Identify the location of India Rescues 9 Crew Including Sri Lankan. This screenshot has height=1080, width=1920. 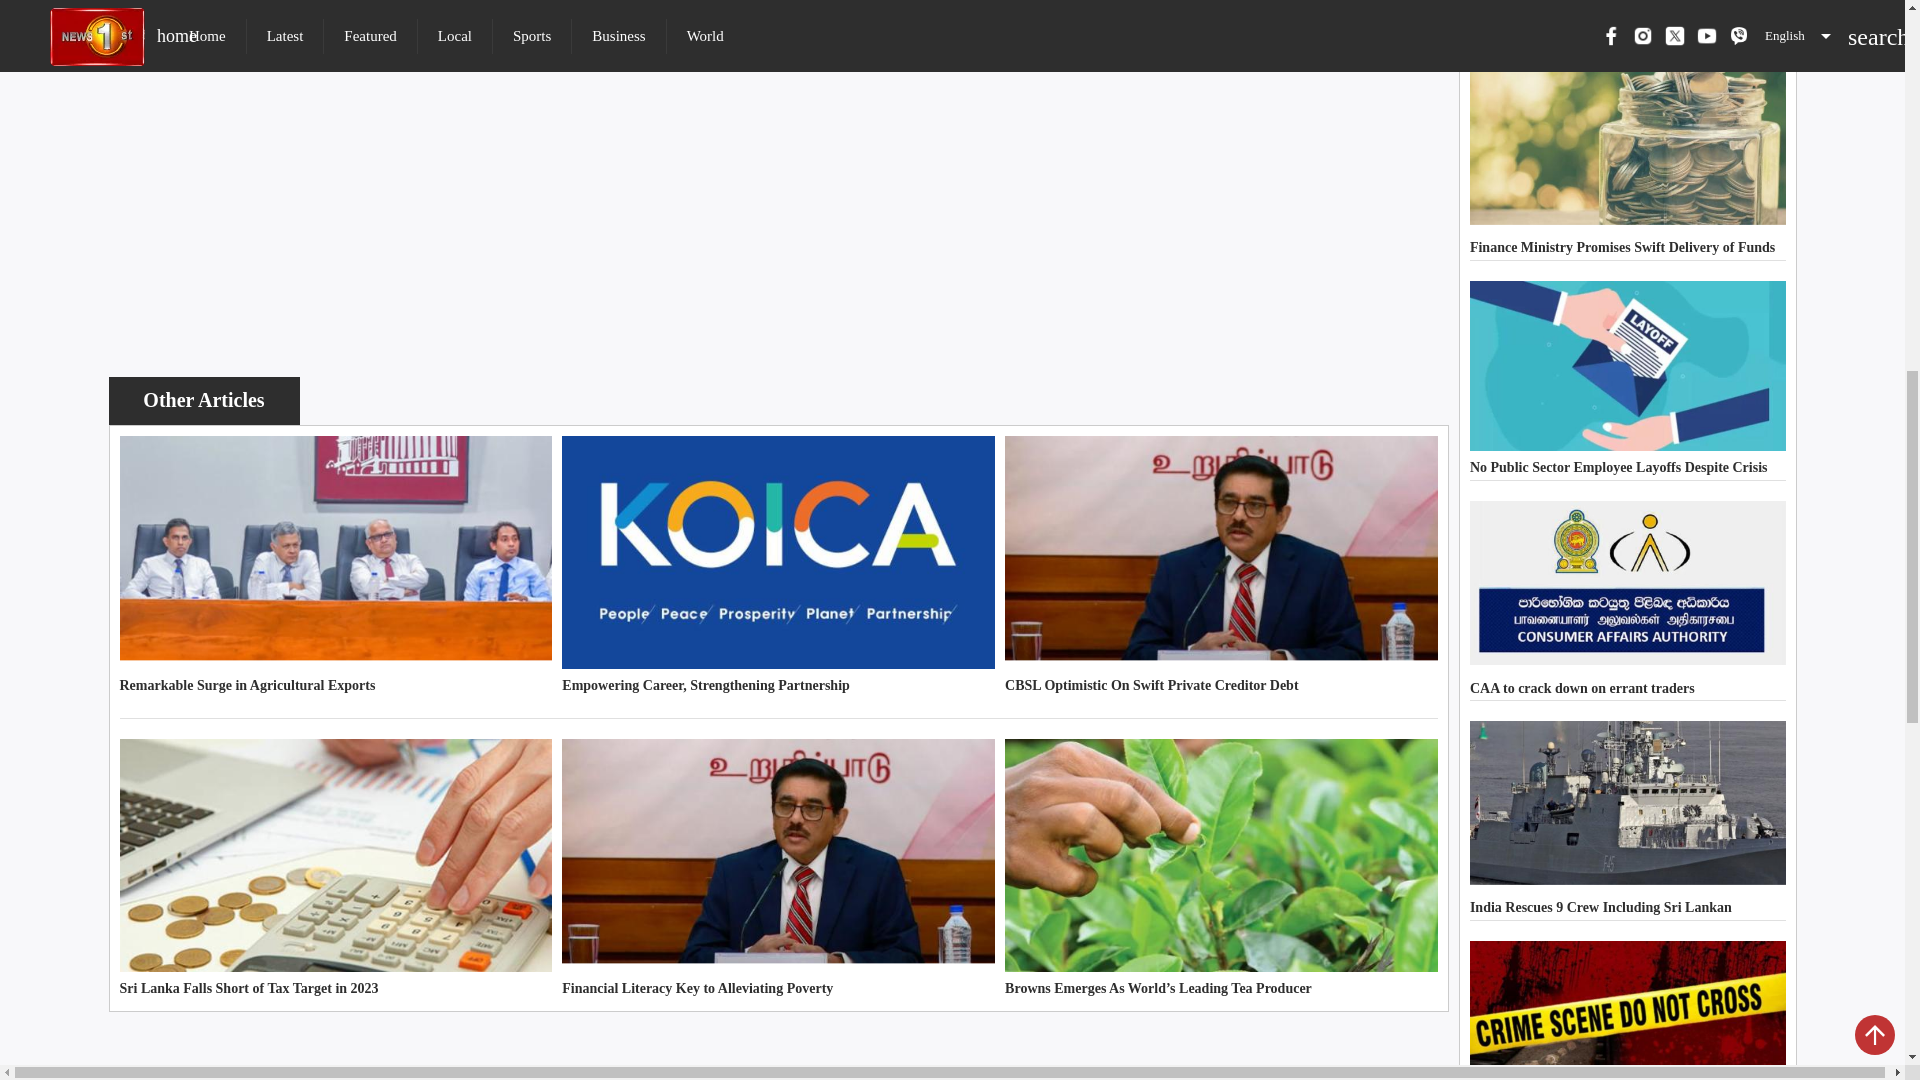
(1628, 820).